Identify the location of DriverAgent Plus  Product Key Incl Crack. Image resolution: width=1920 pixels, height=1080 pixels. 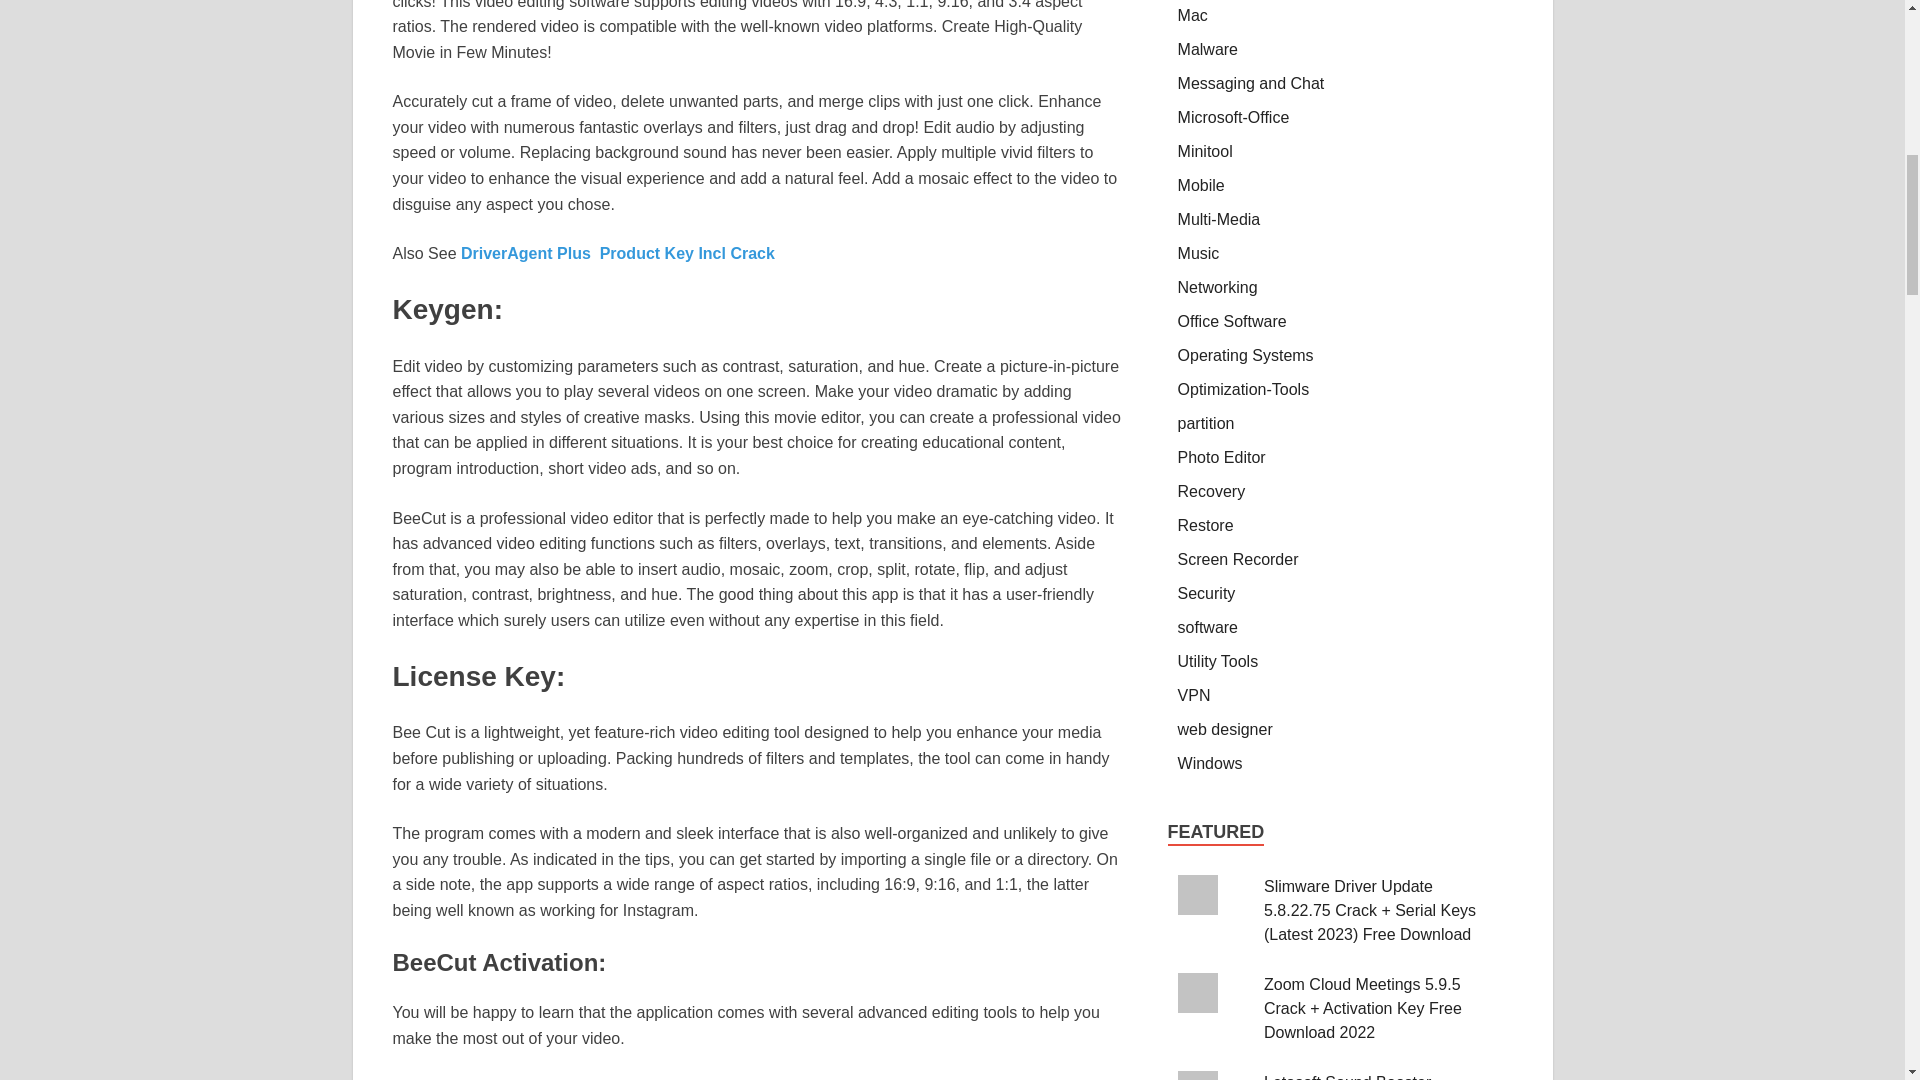
(618, 254).